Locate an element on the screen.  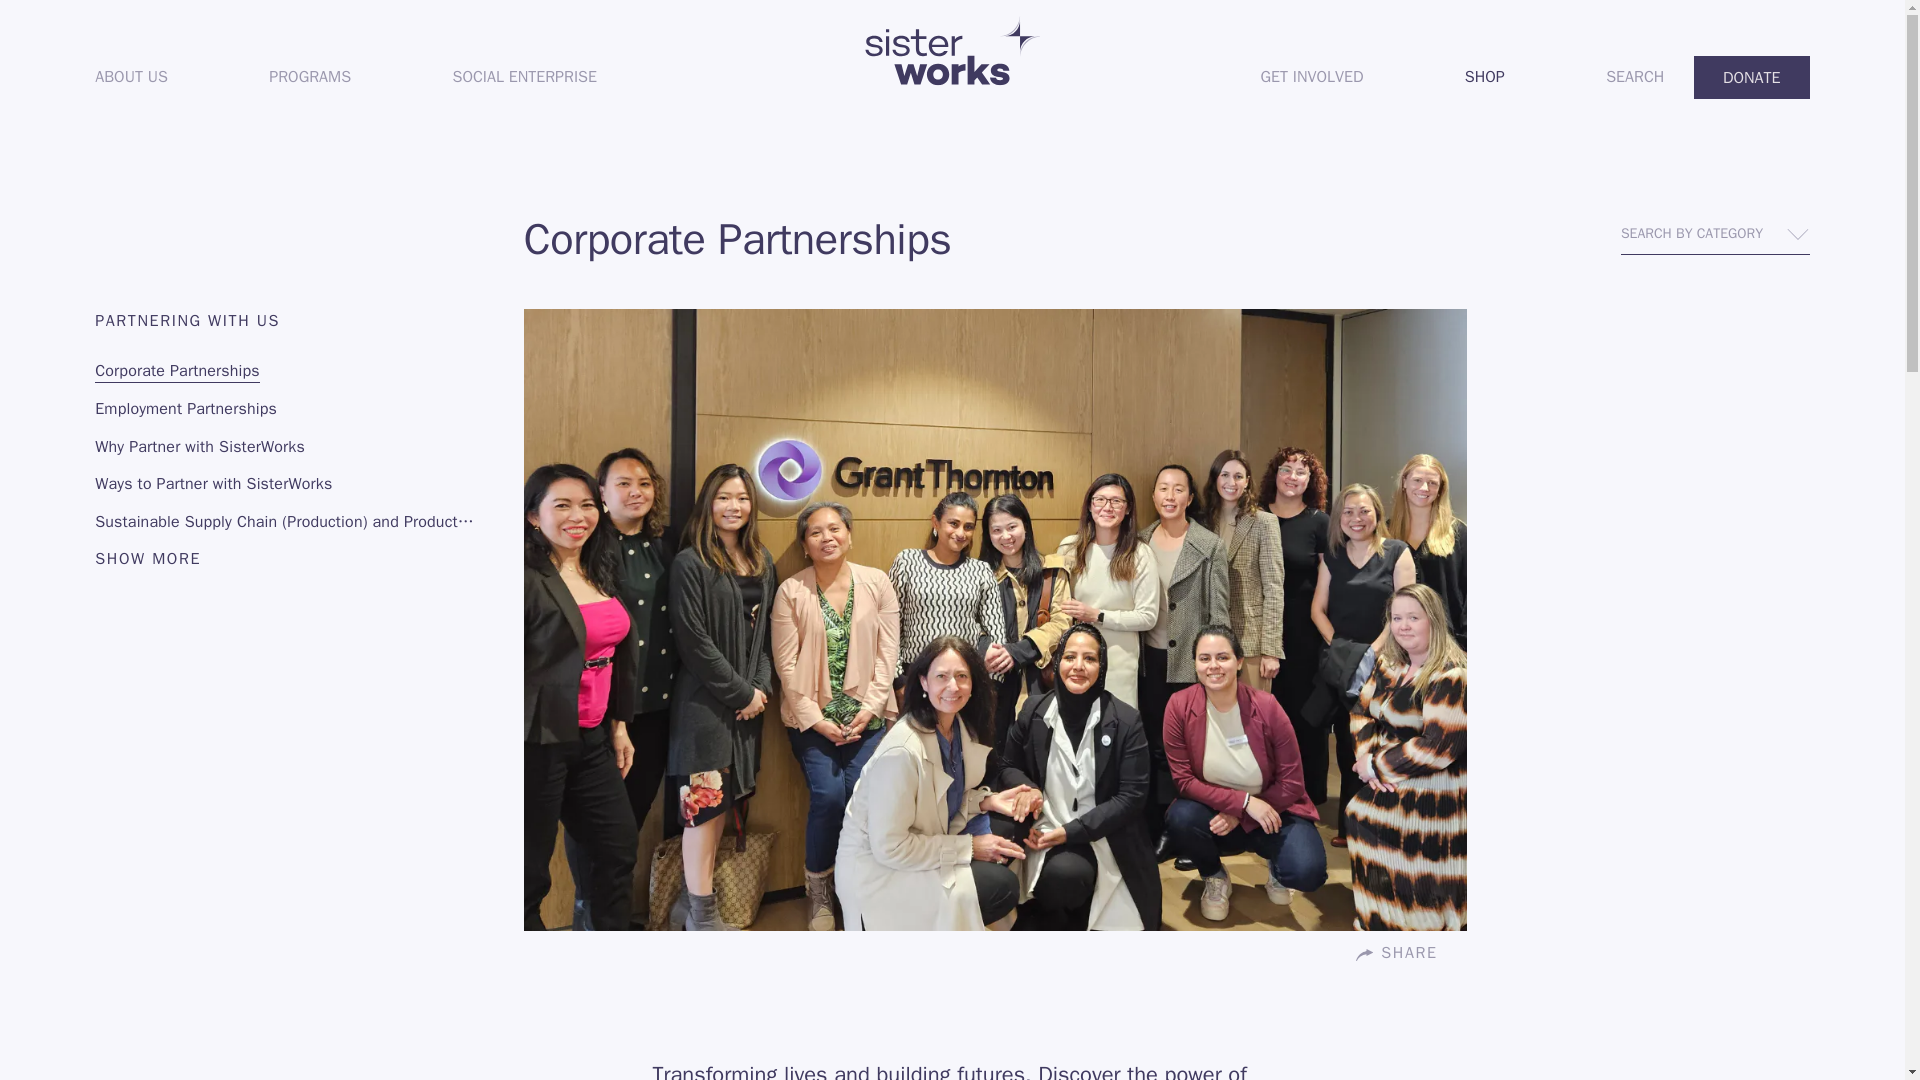
SisterWorks is located at coordinates (286, 480).